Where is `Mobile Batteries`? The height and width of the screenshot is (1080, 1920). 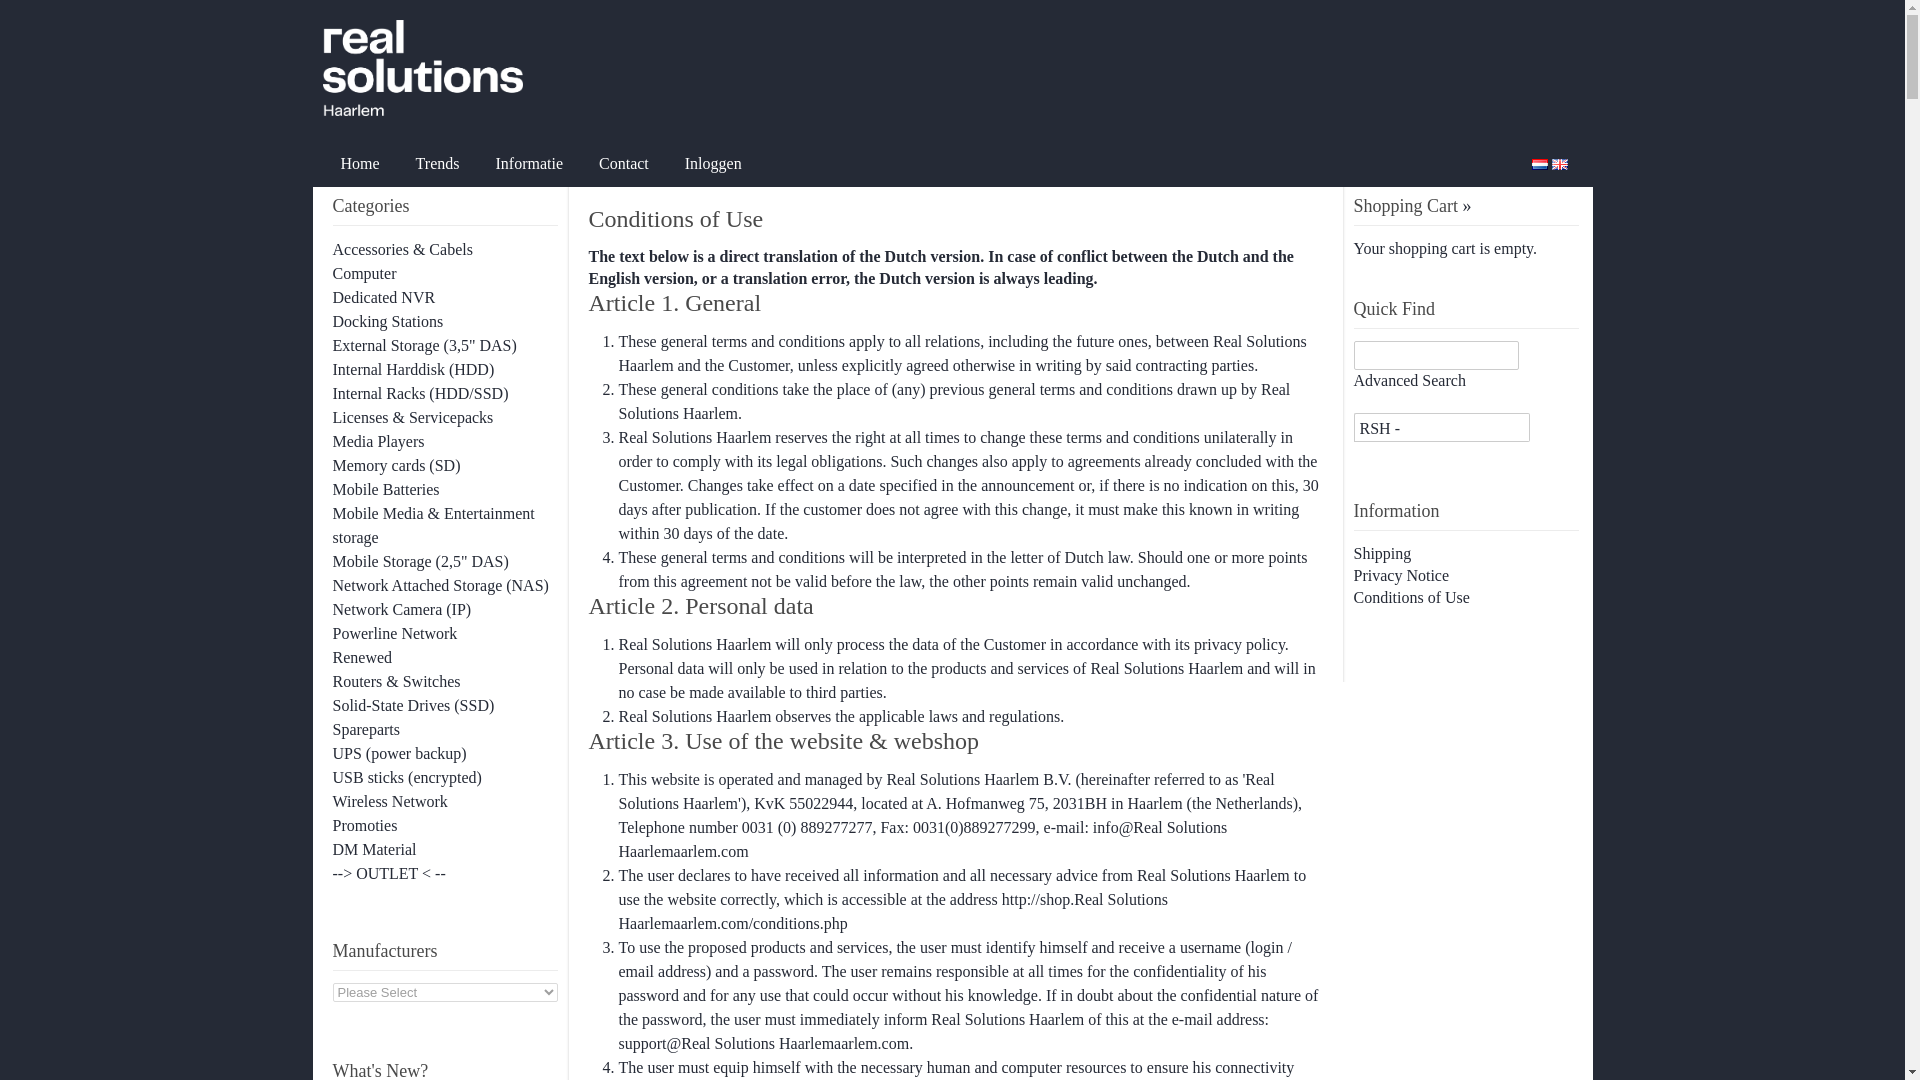 Mobile Batteries is located at coordinates (386, 488).